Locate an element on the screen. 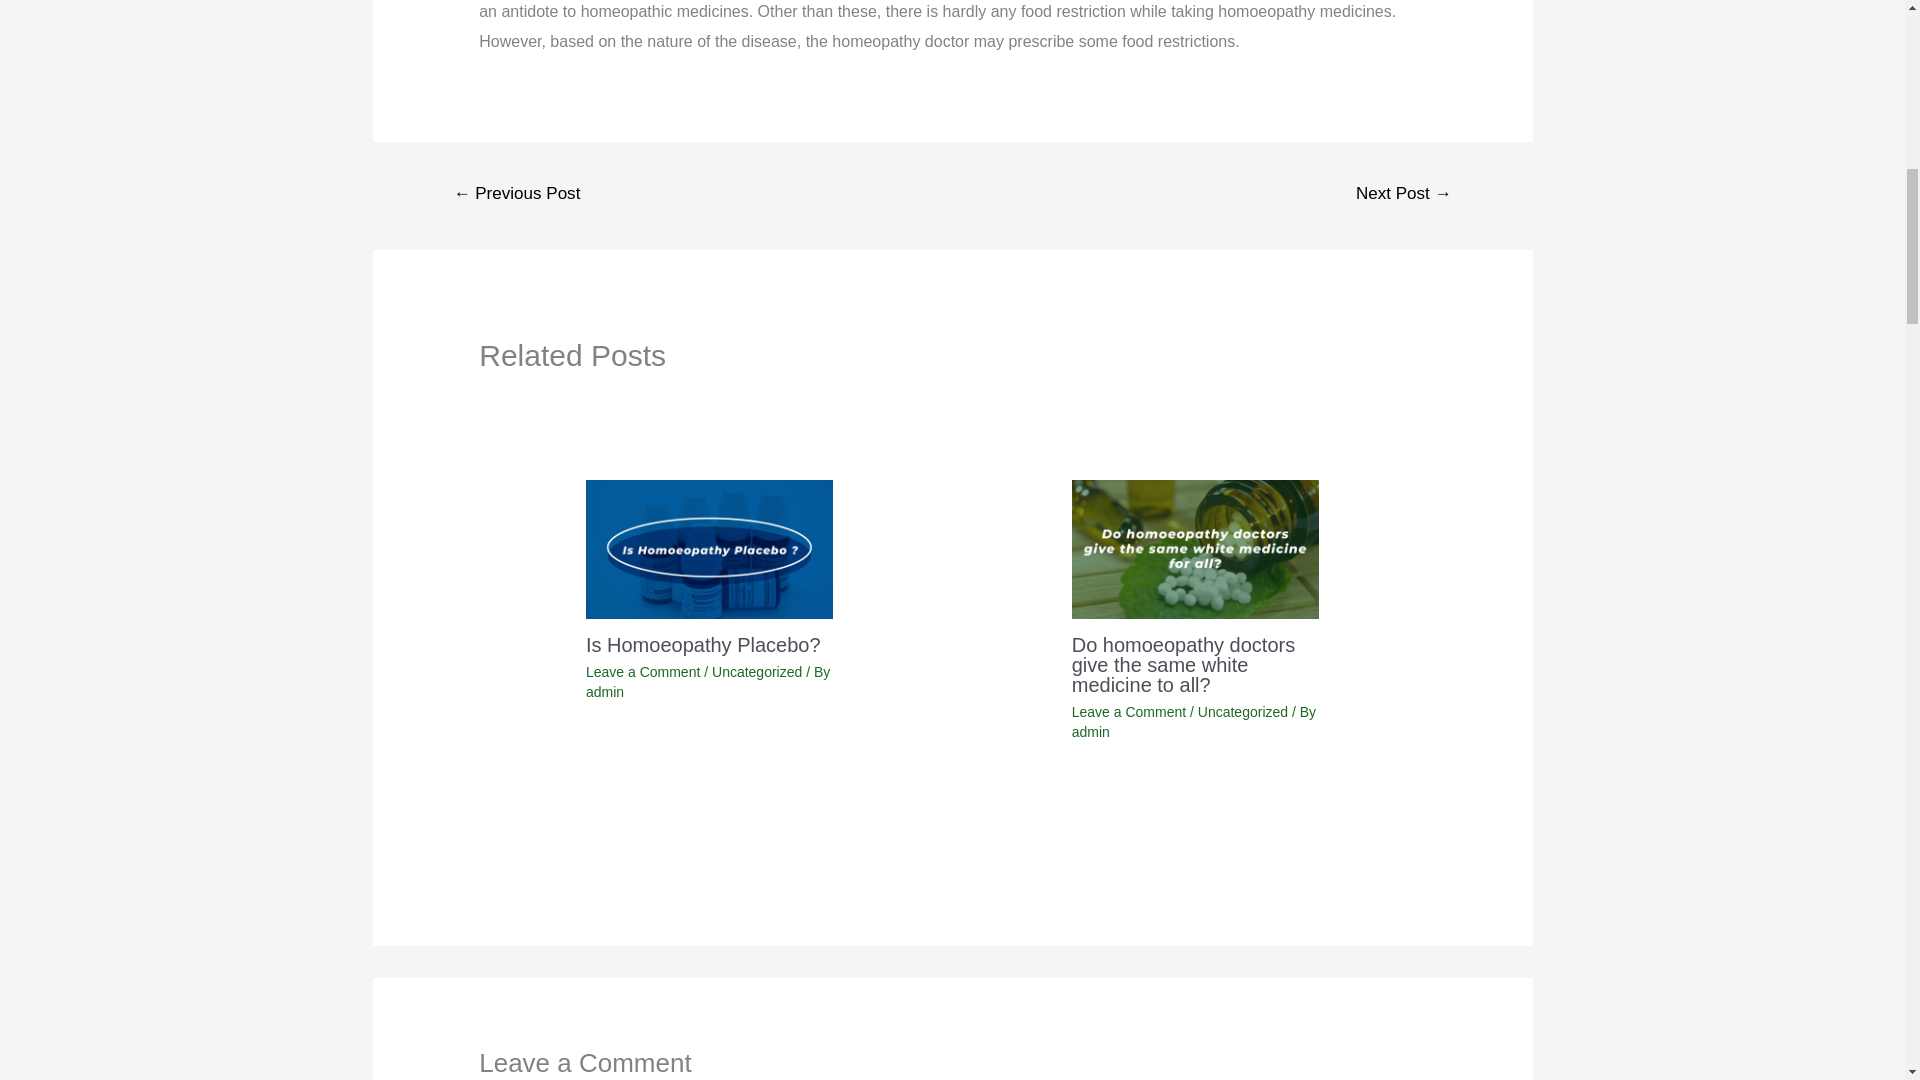 The width and height of the screenshot is (1920, 1080). View all posts by admin is located at coordinates (604, 691).